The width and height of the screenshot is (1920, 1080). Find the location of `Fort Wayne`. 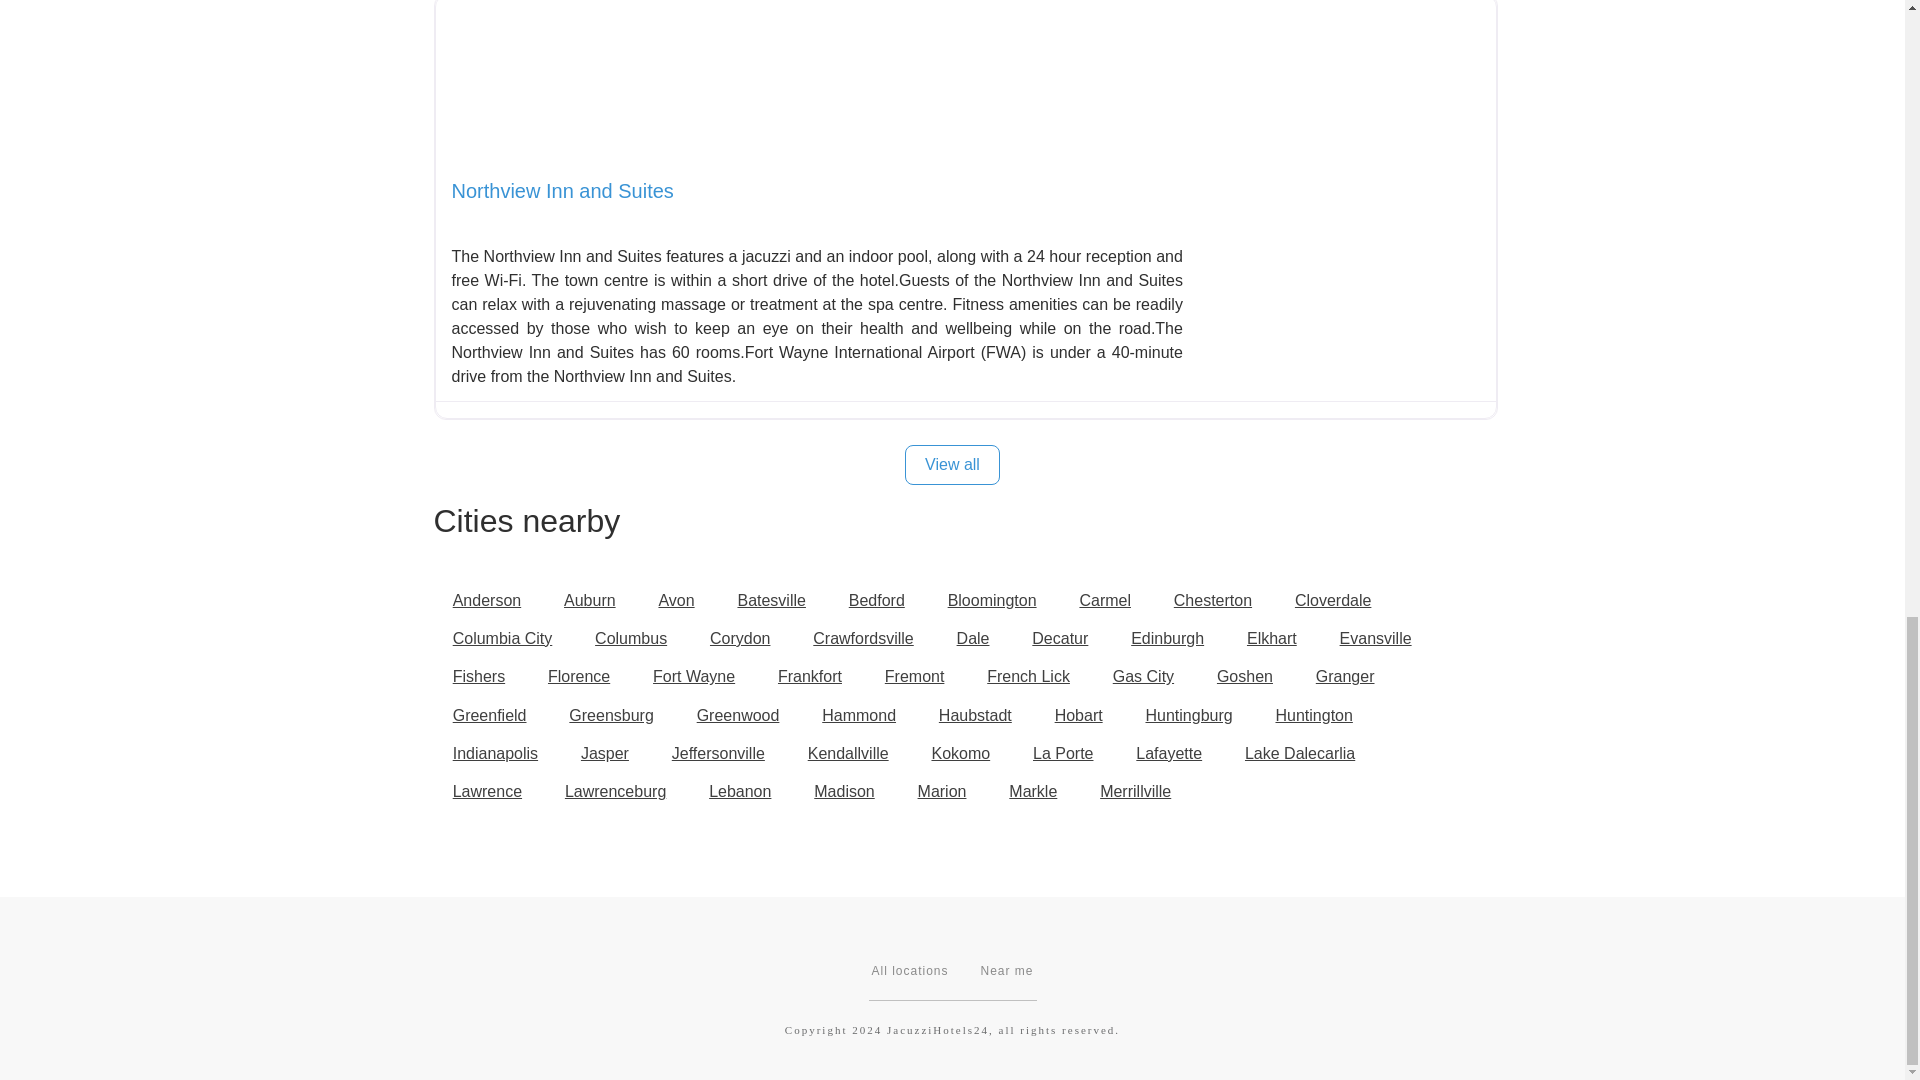

Fort Wayne is located at coordinates (694, 676).